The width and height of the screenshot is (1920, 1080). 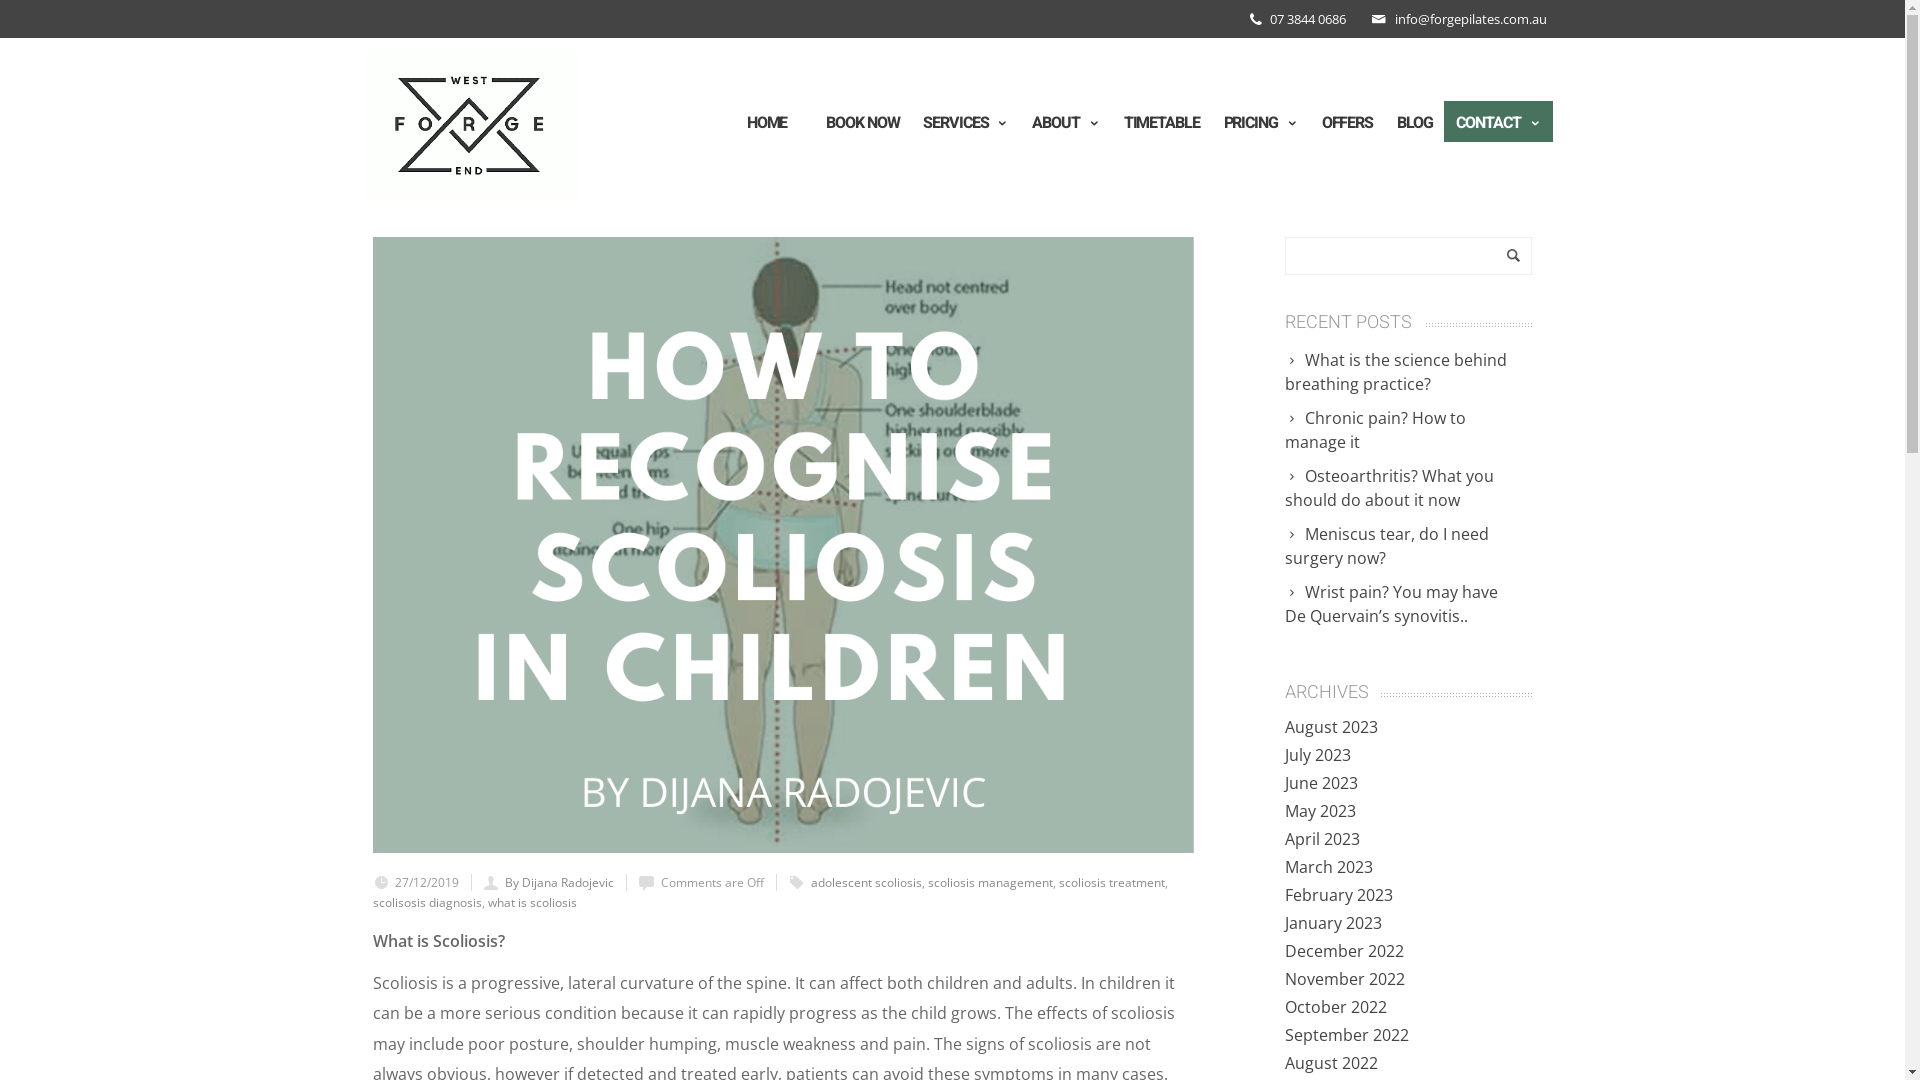 What do you see at coordinates (990, 882) in the screenshot?
I see `scoliosis management` at bounding box center [990, 882].